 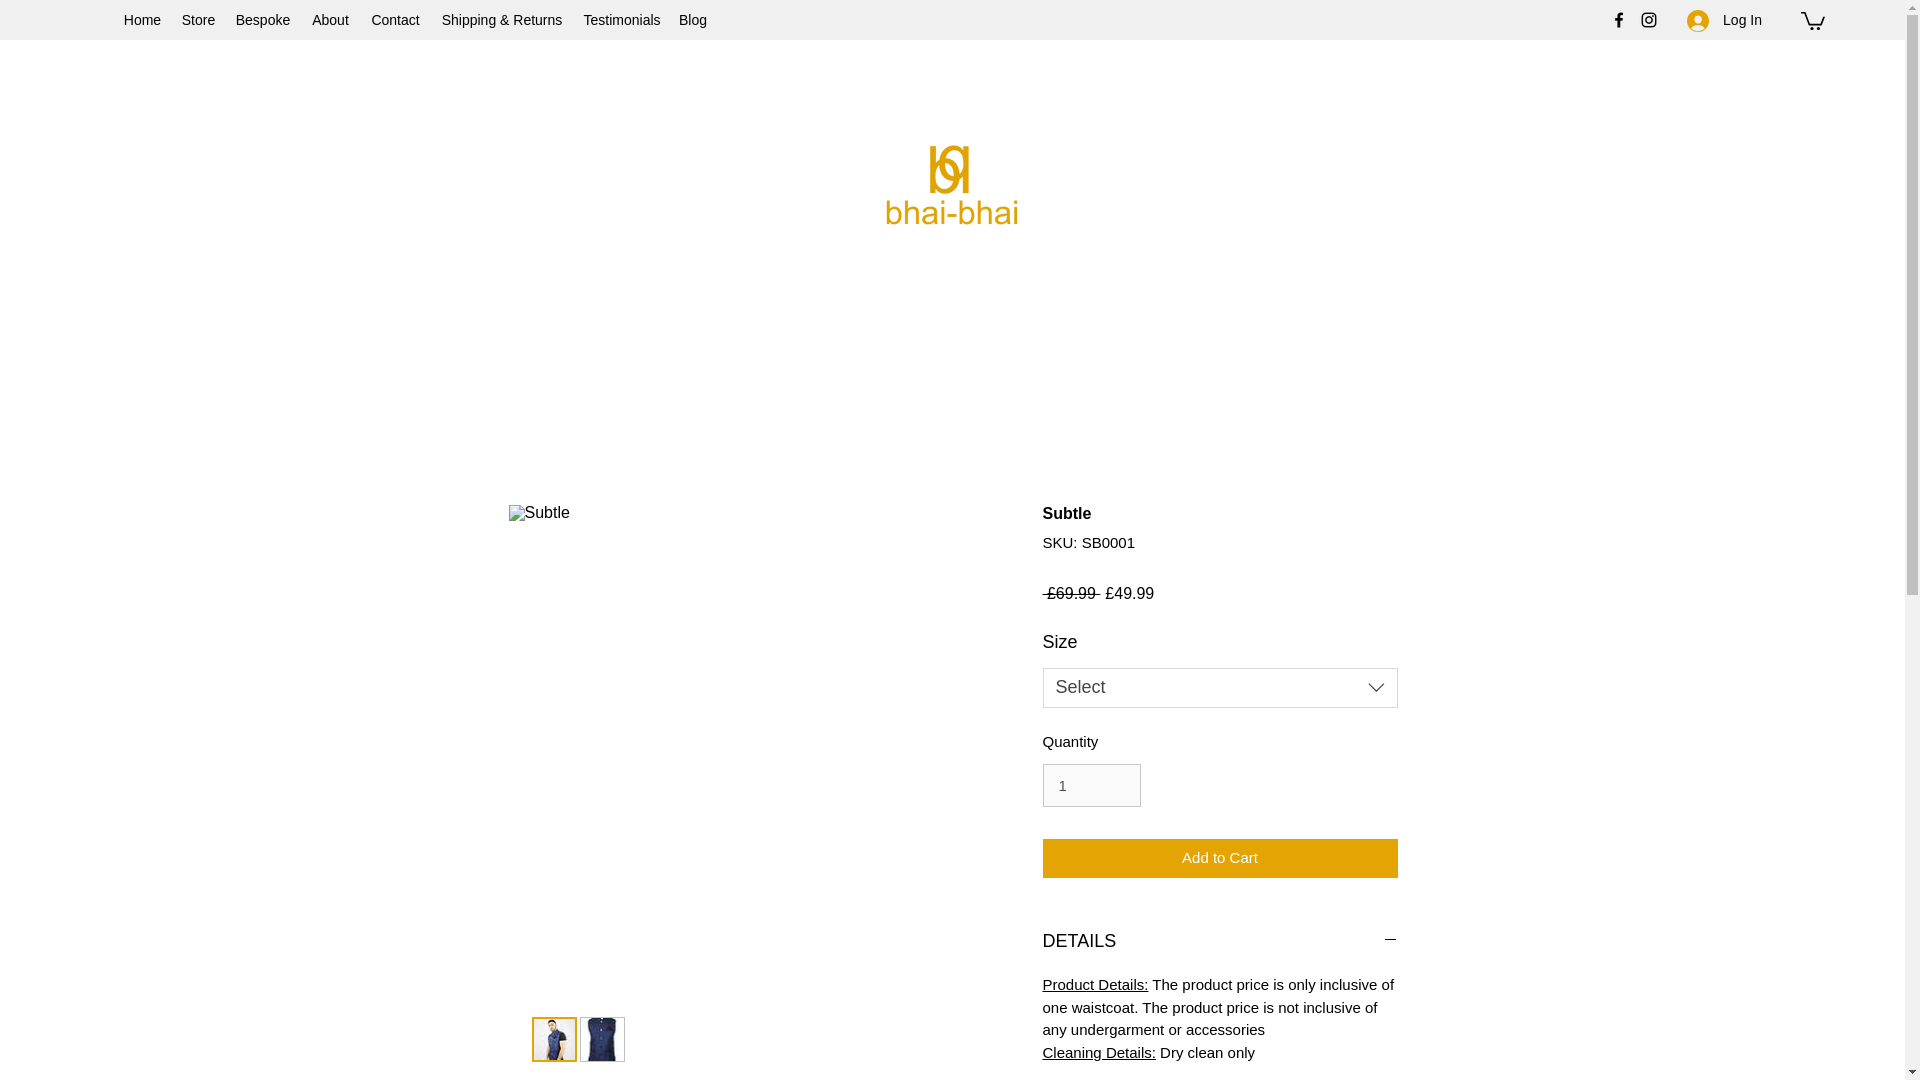 I want to click on About, so click(x=330, y=20).